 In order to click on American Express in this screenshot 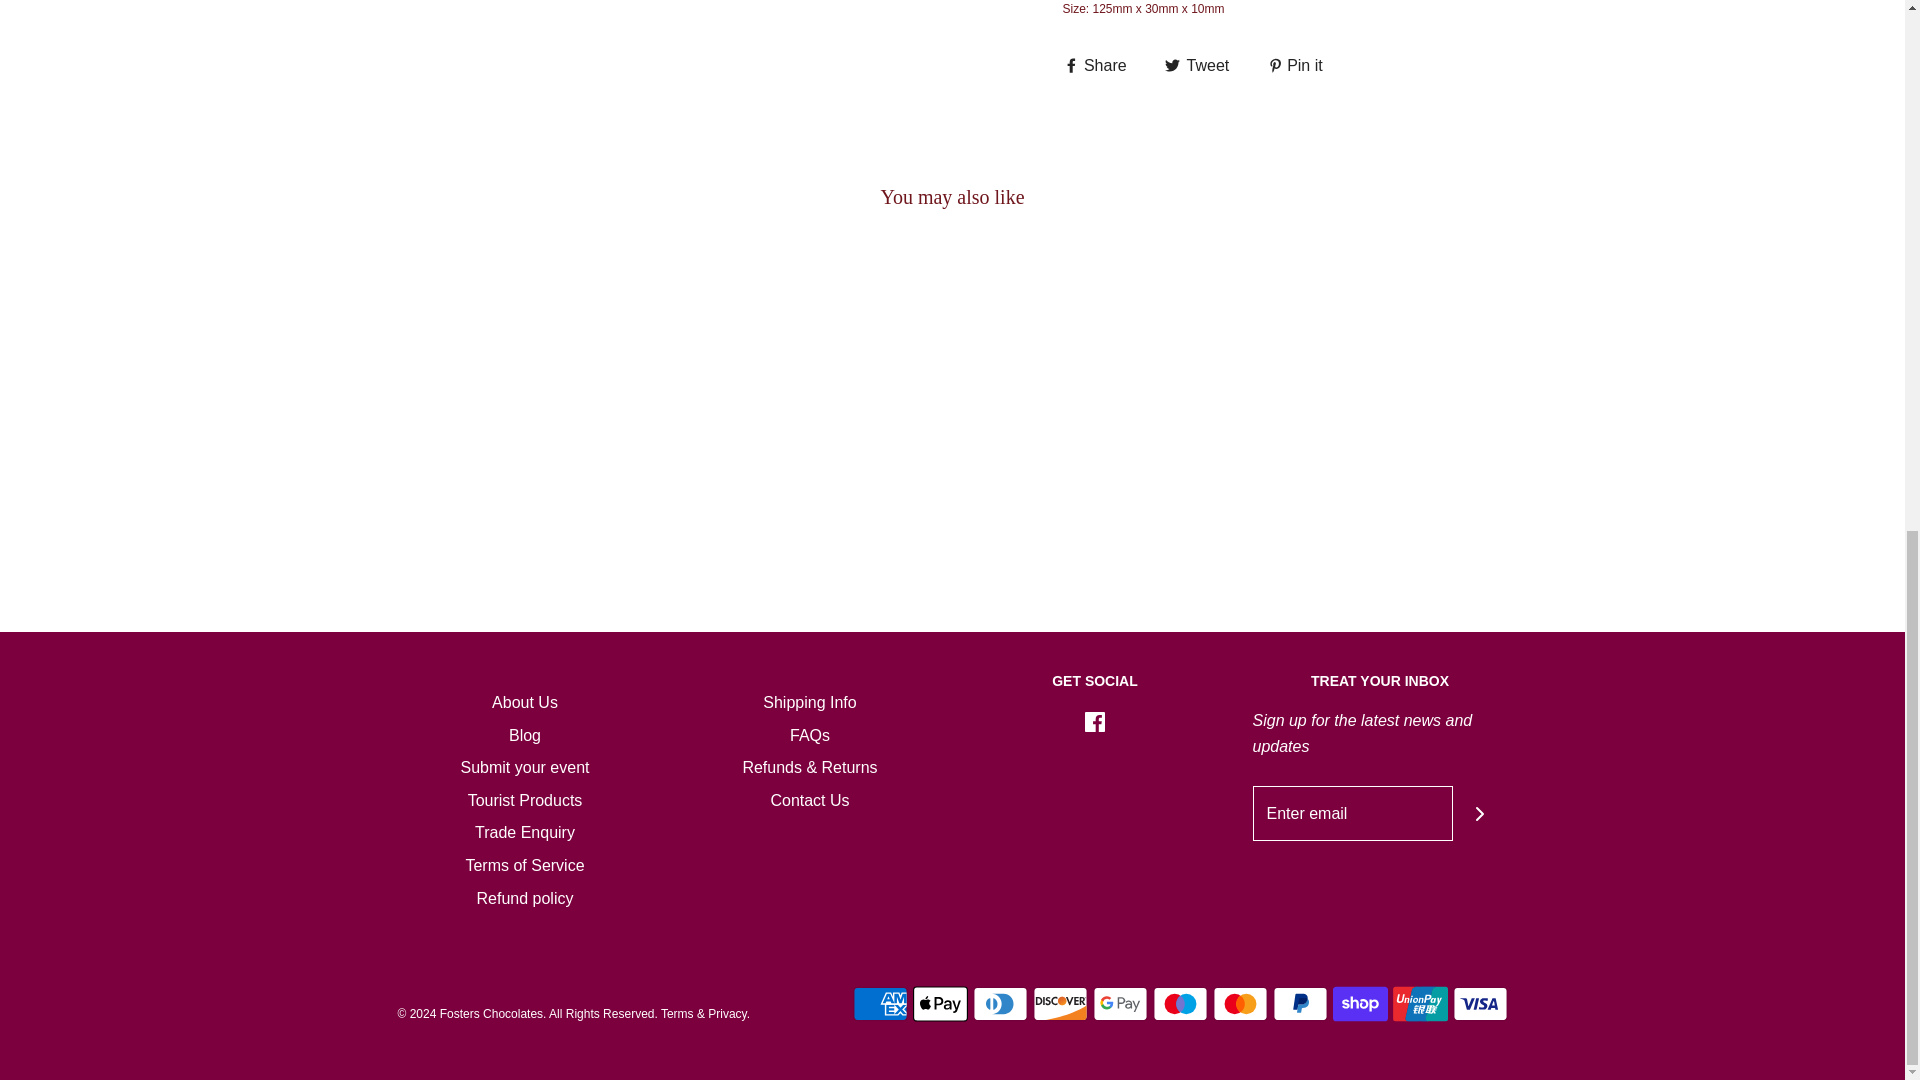, I will do `click(879, 1003)`.